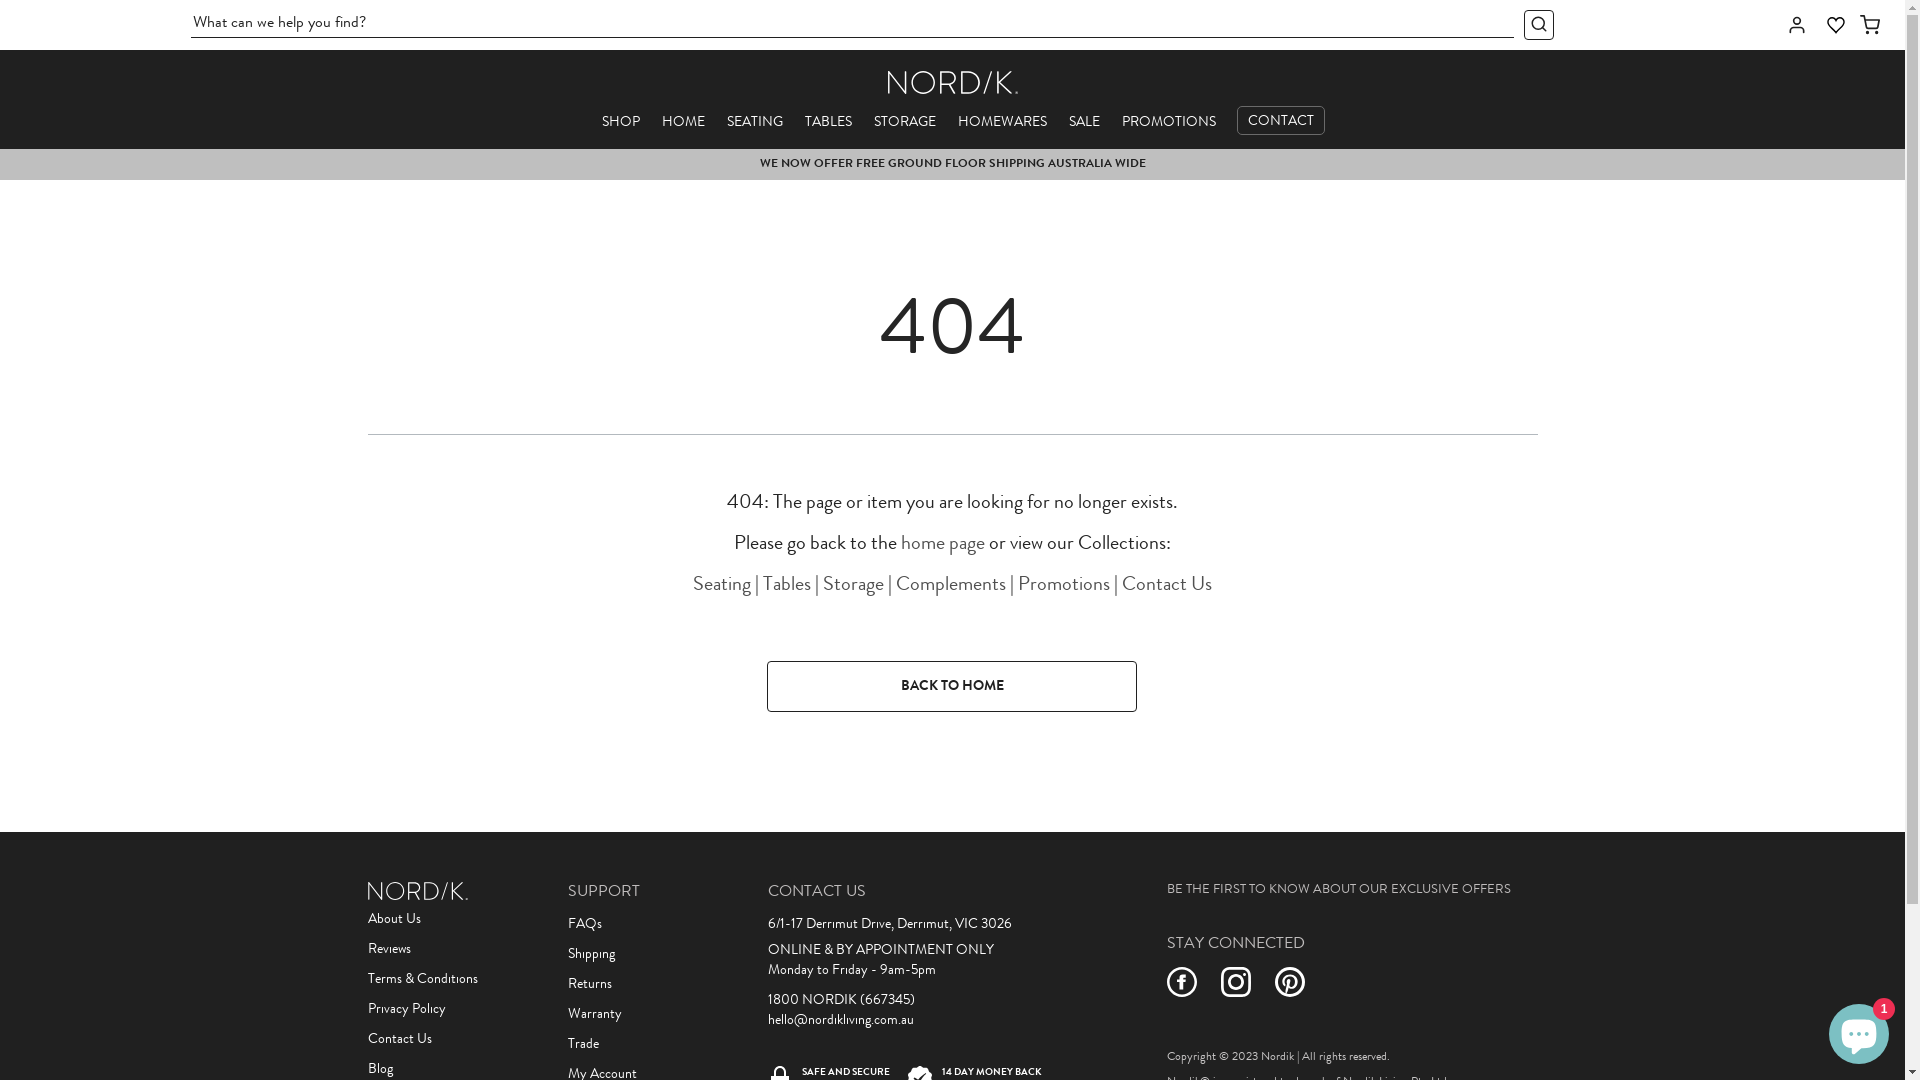 Image resolution: width=1920 pixels, height=1080 pixels. What do you see at coordinates (943, 545) in the screenshot?
I see `home page` at bounding box center [943, 545].